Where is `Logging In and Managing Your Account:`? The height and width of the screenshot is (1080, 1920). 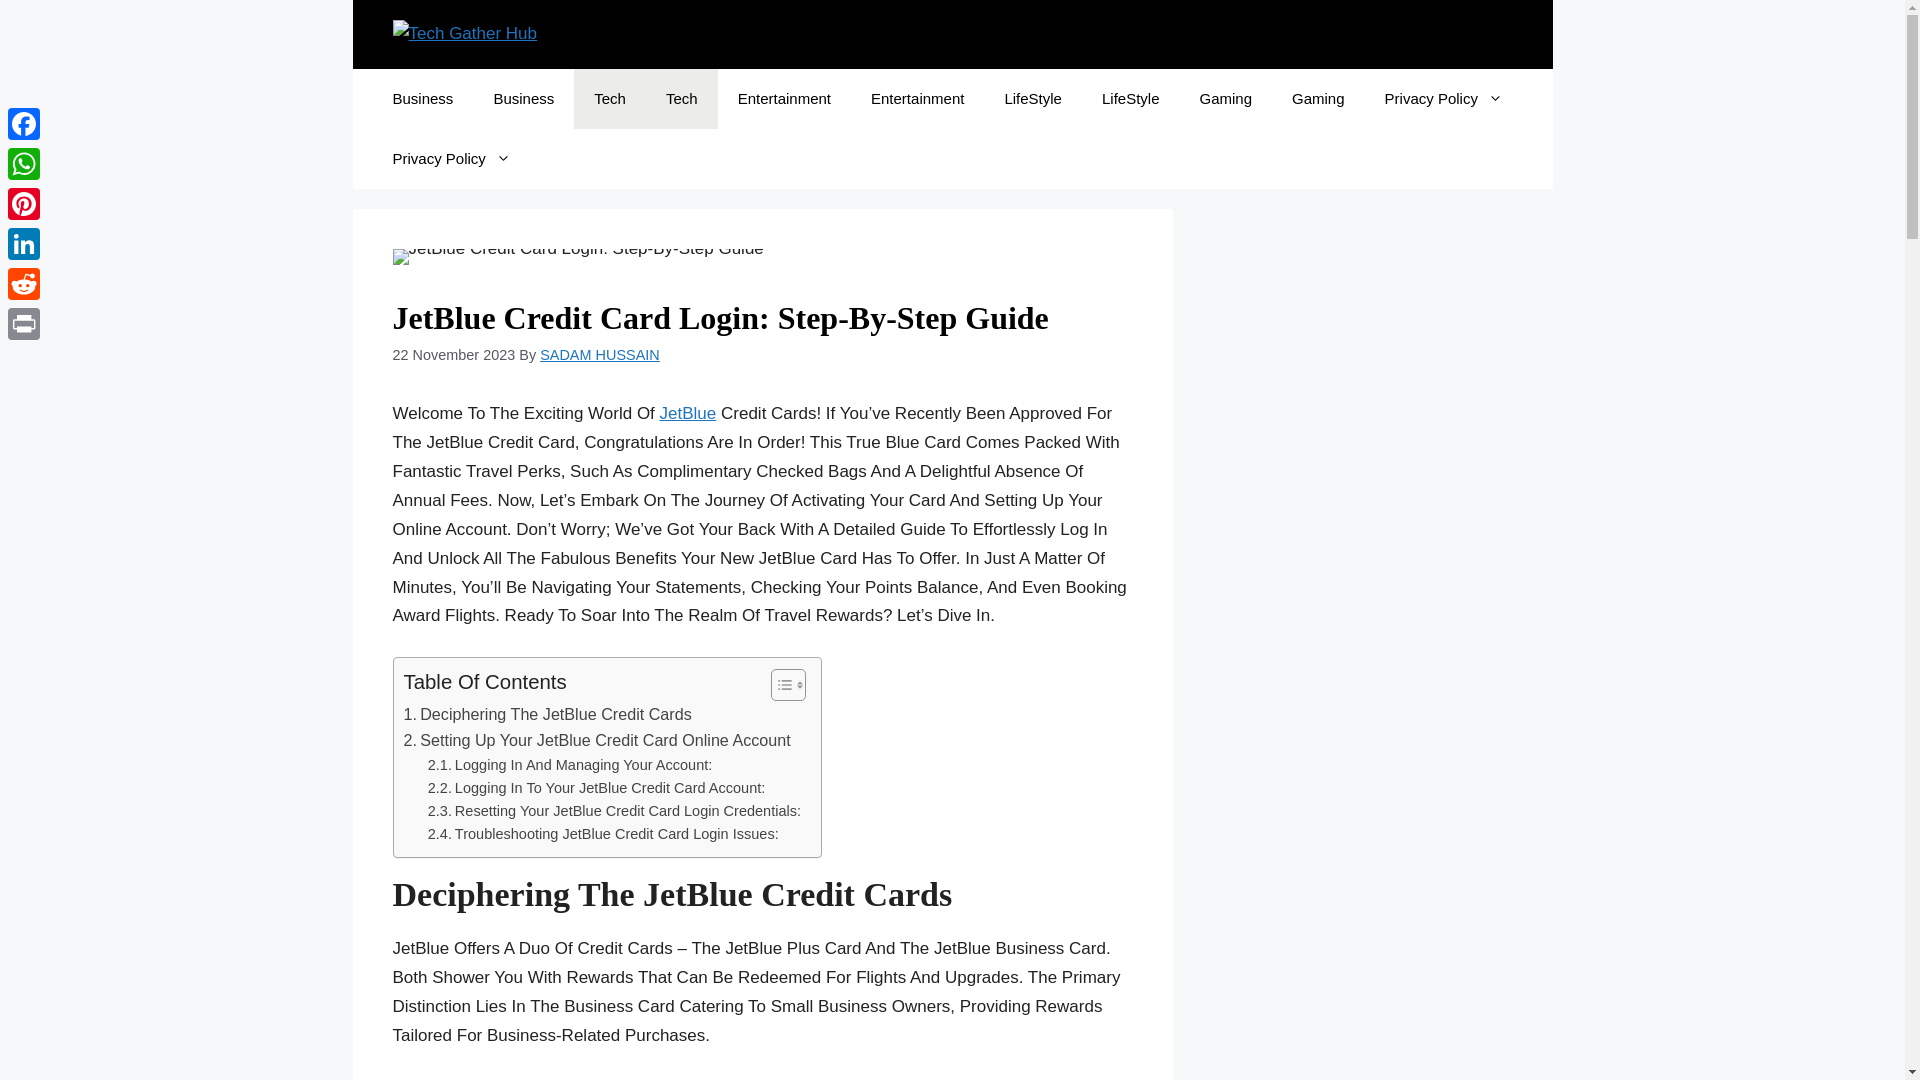 Logging In and Managing Your Account: is located at coordinates (570, 764).